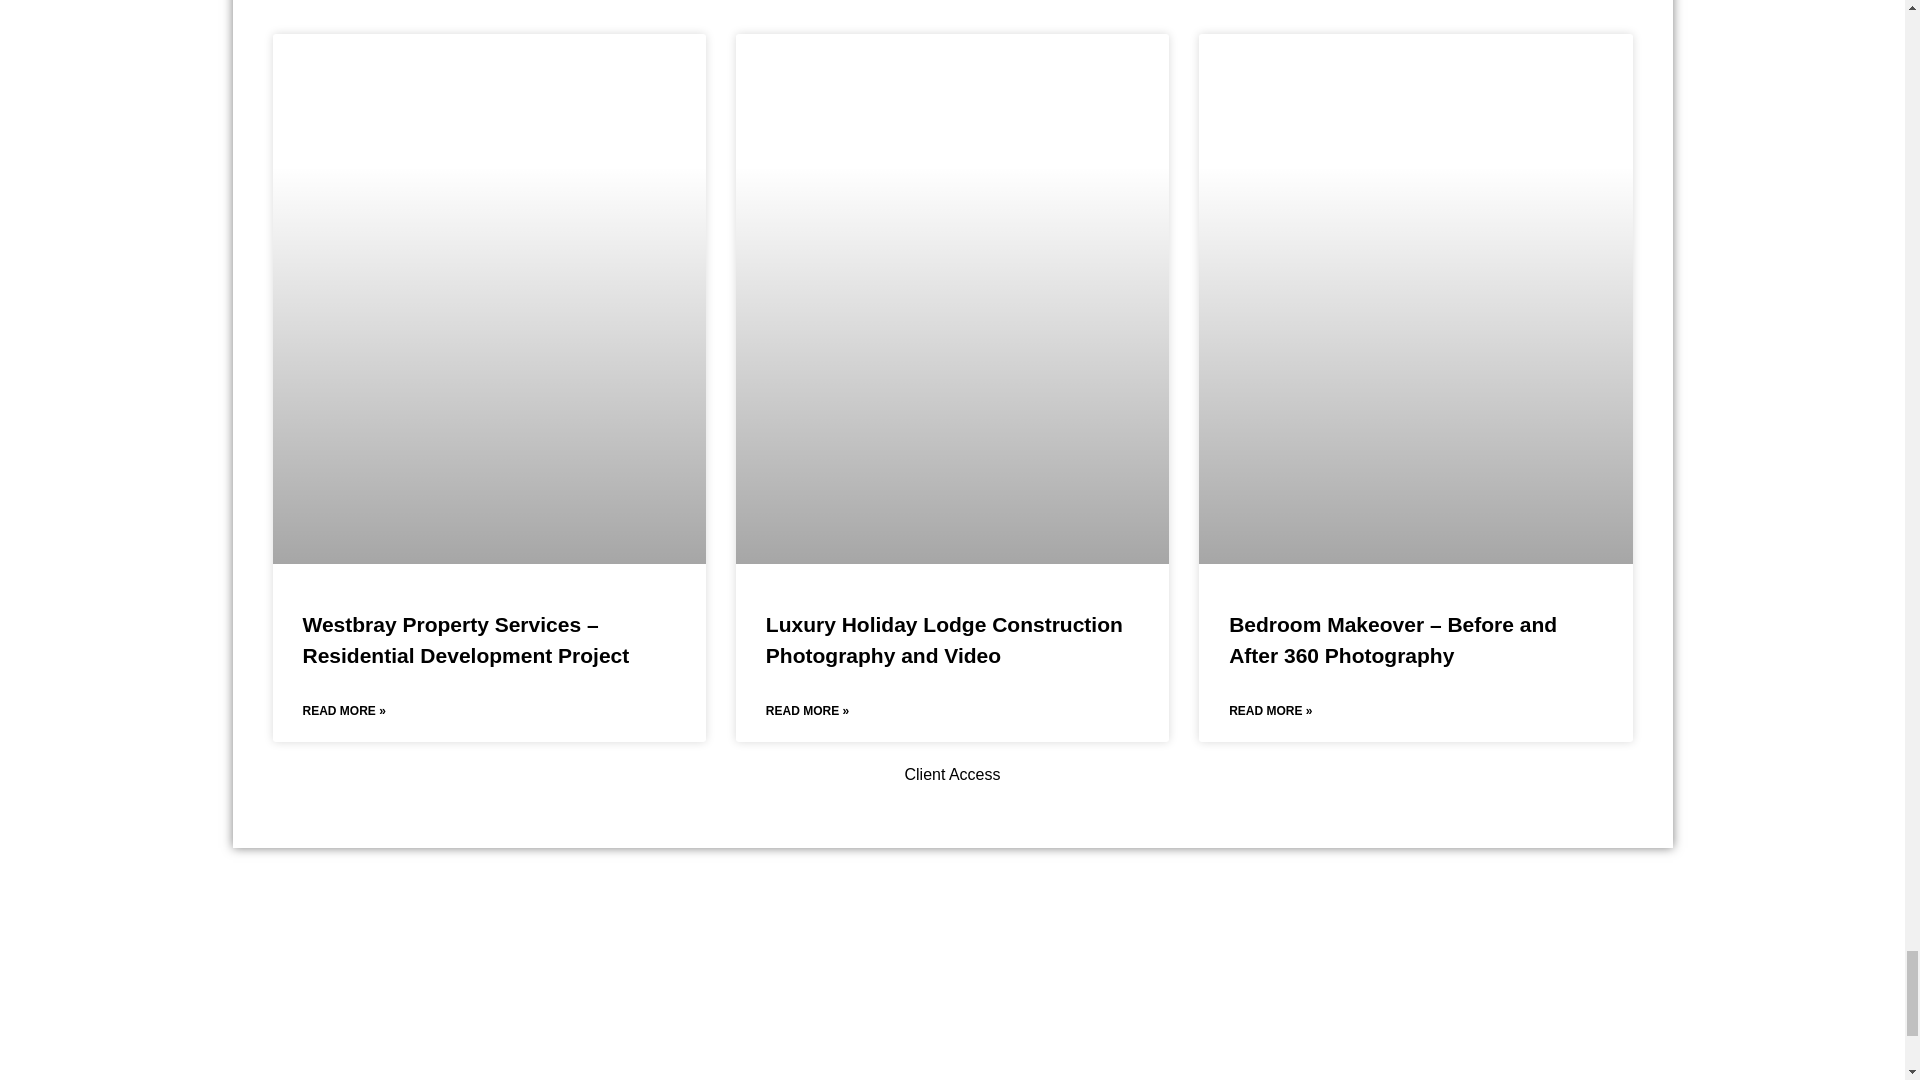 This screenshot has height=1080, width=1920. Describe the element at coordinates (489, 155) in the screenshot. I see `Westbray Property Services` at that location.